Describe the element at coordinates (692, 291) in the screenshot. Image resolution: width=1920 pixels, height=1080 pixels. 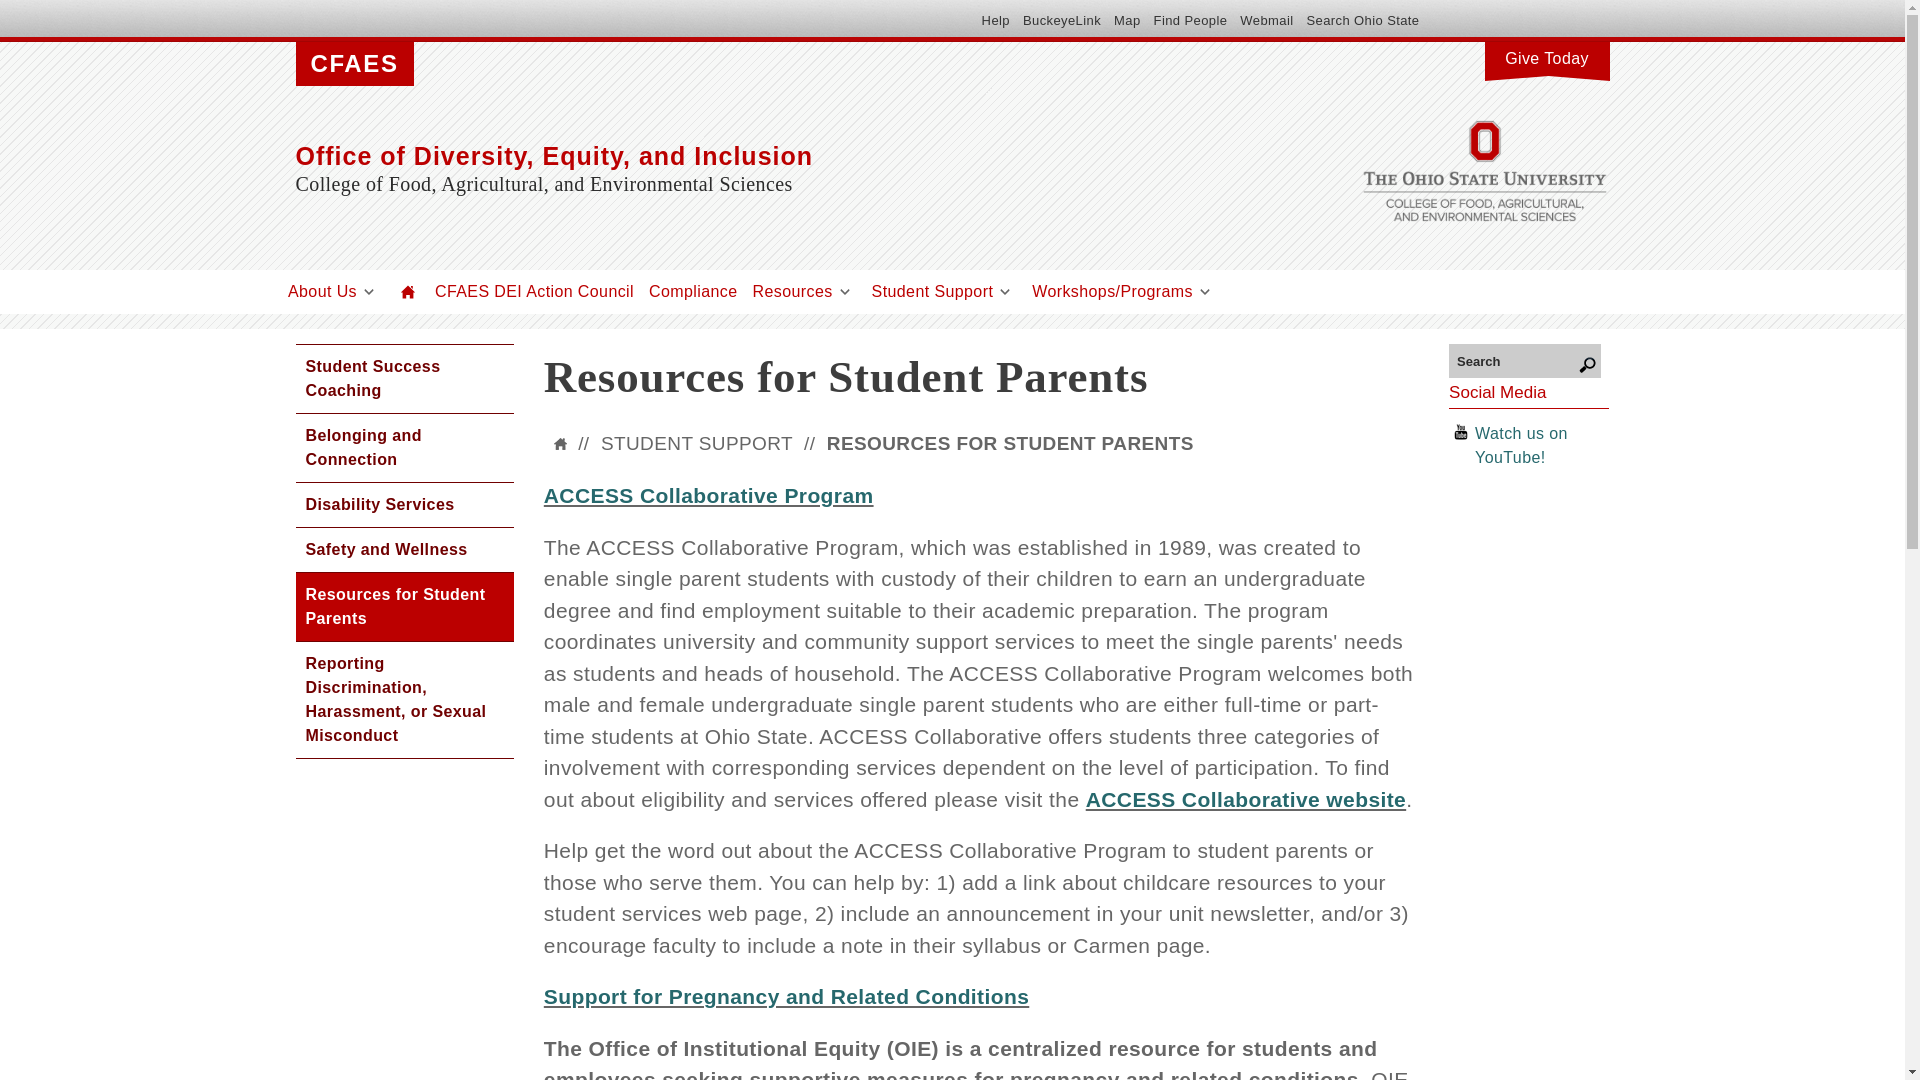
I see `Compliance` at that location.